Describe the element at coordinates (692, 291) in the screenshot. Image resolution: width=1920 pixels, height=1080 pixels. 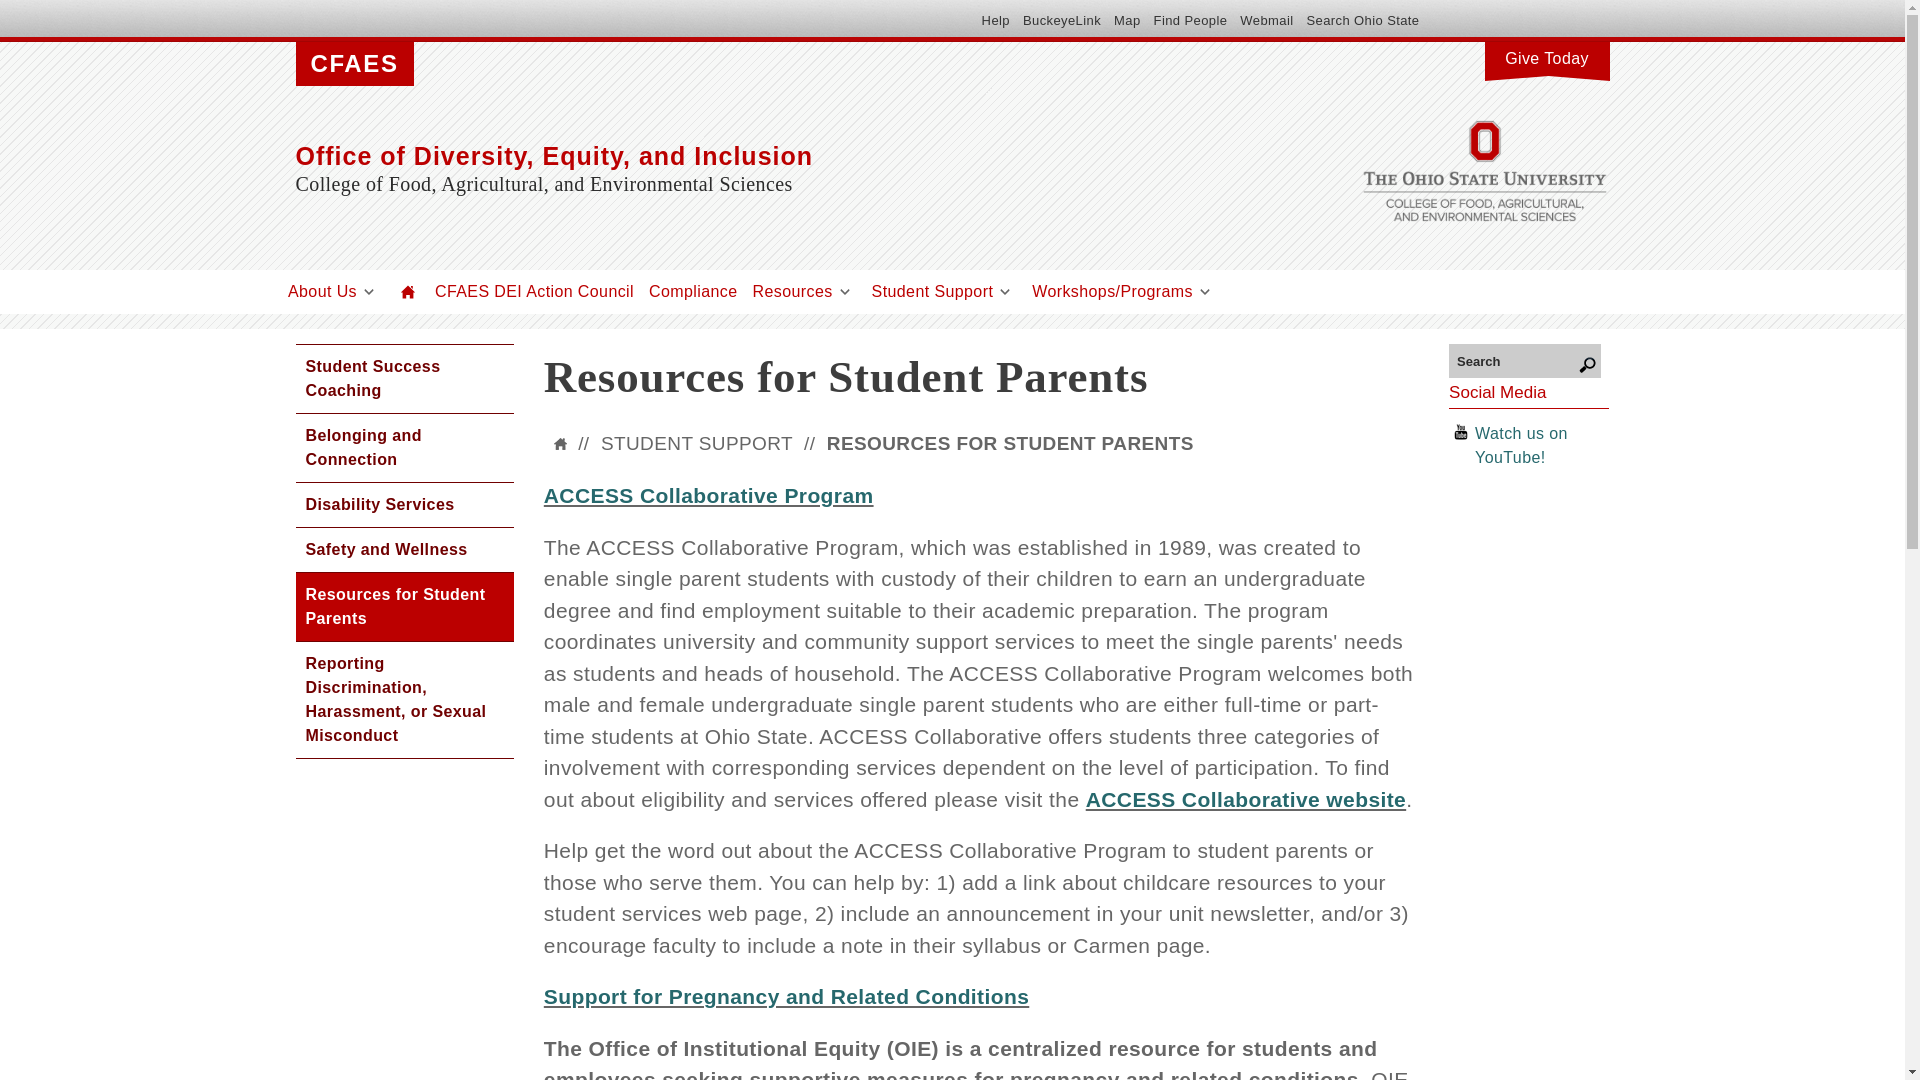
I see `Compliance` at that location.